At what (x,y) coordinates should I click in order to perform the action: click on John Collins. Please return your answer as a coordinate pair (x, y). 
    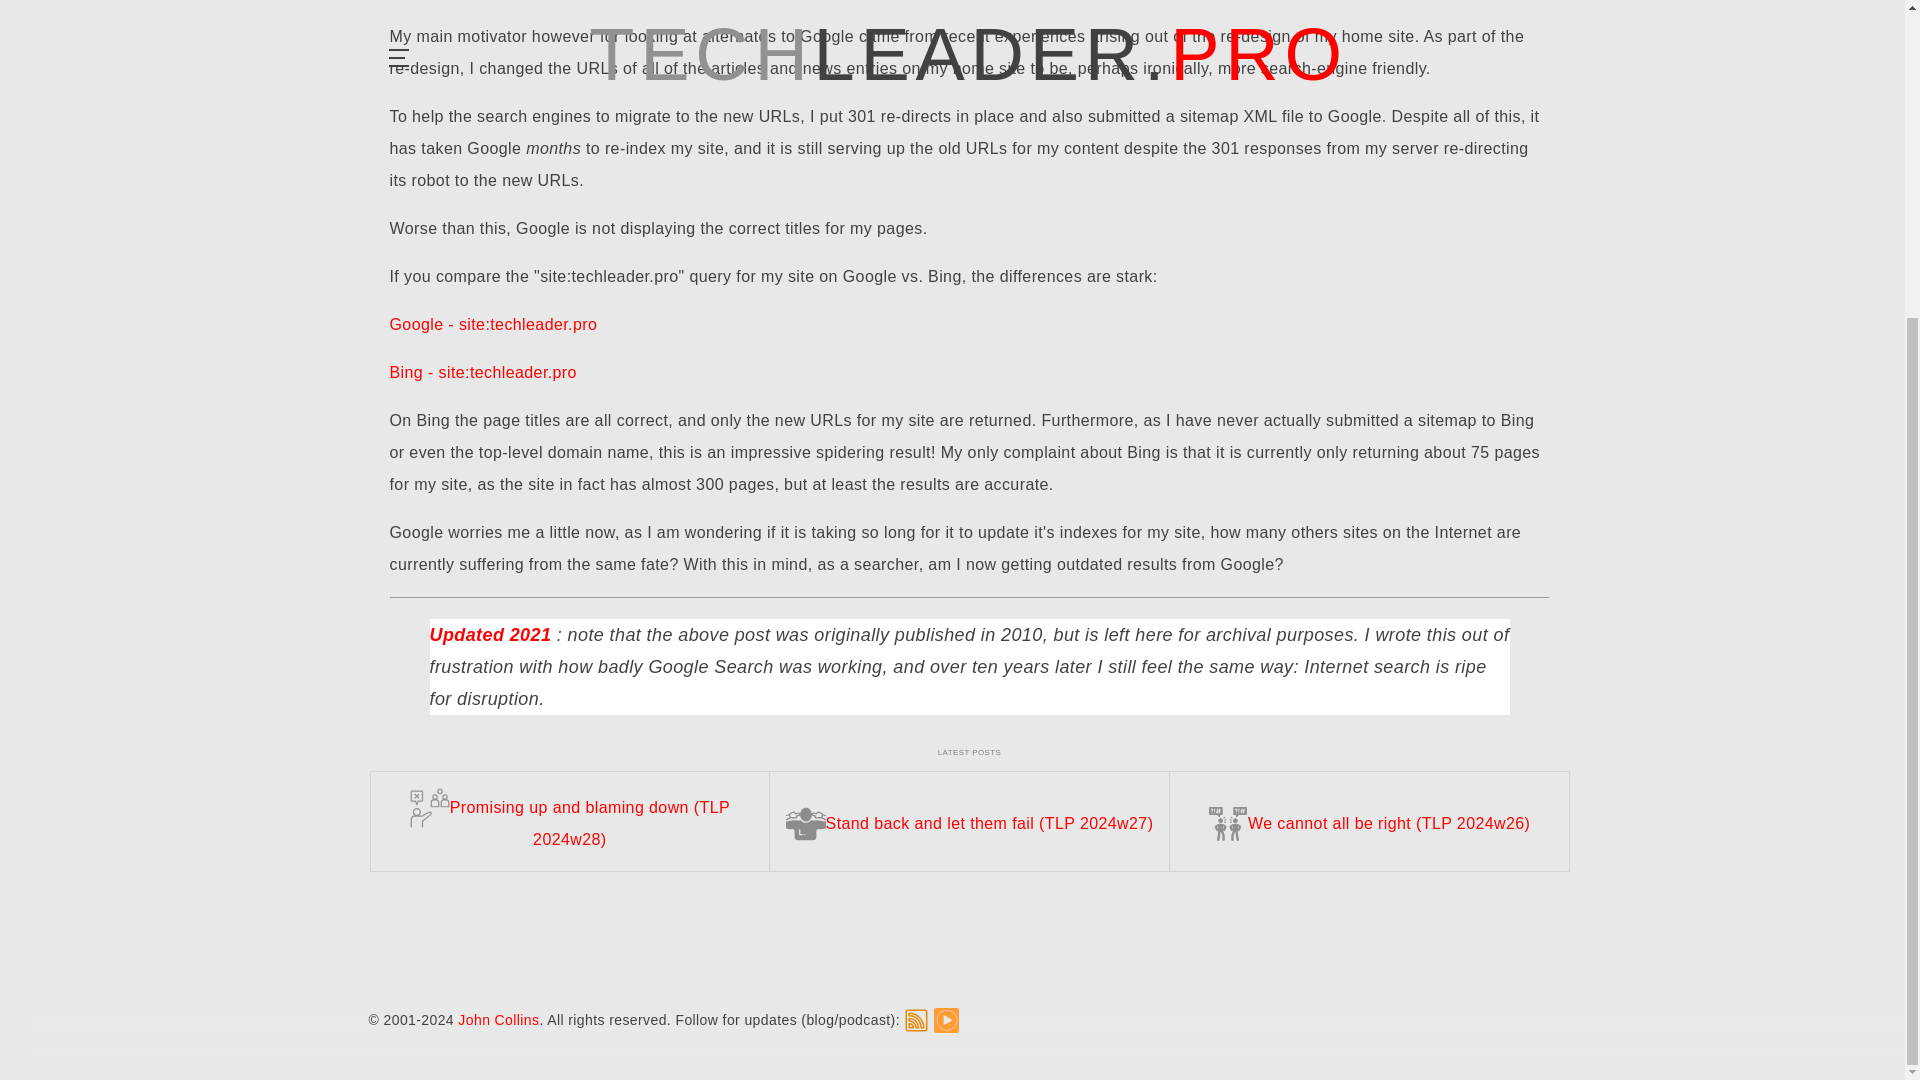
    Looking at the image, I should click on (498, 580).